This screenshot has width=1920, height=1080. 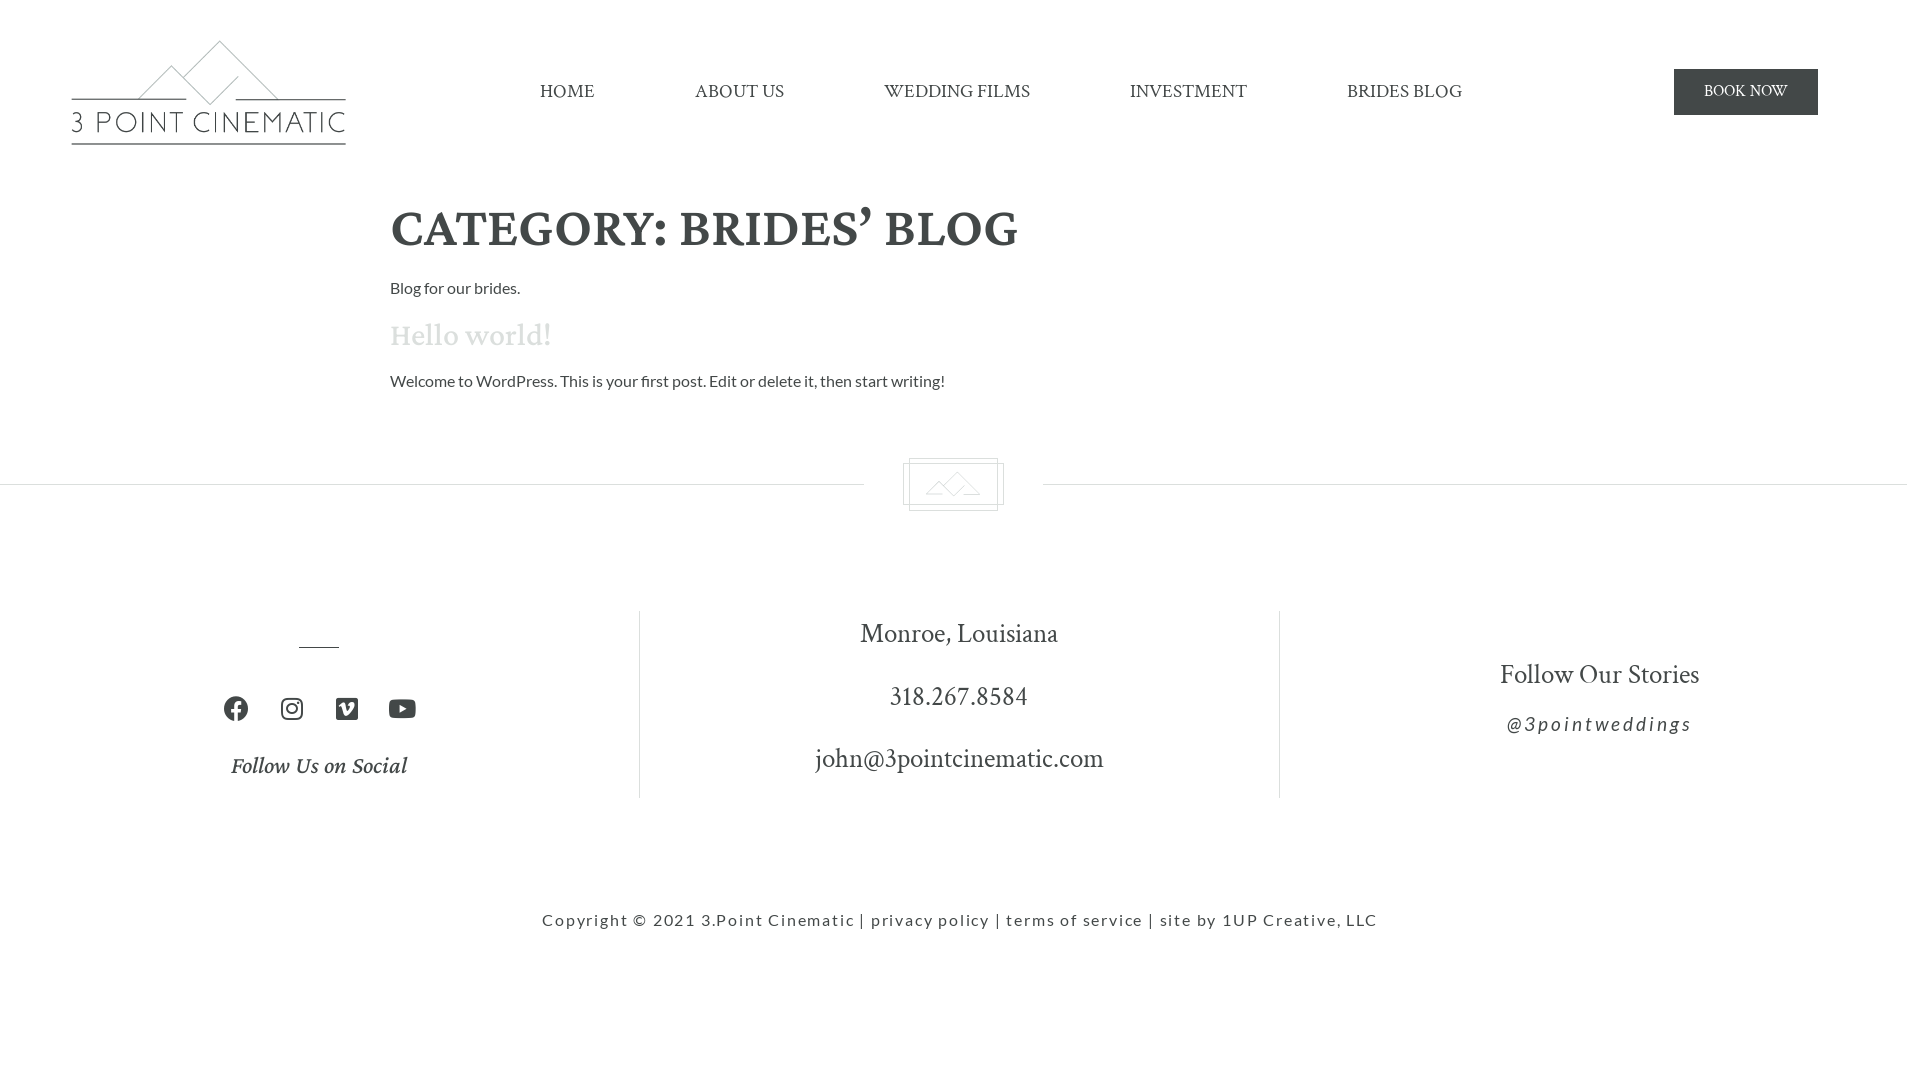 What do you see at coordinates (1746, 92) in the screenshot?
I see `BOOK NOW` at bounding box center [1746, 92].